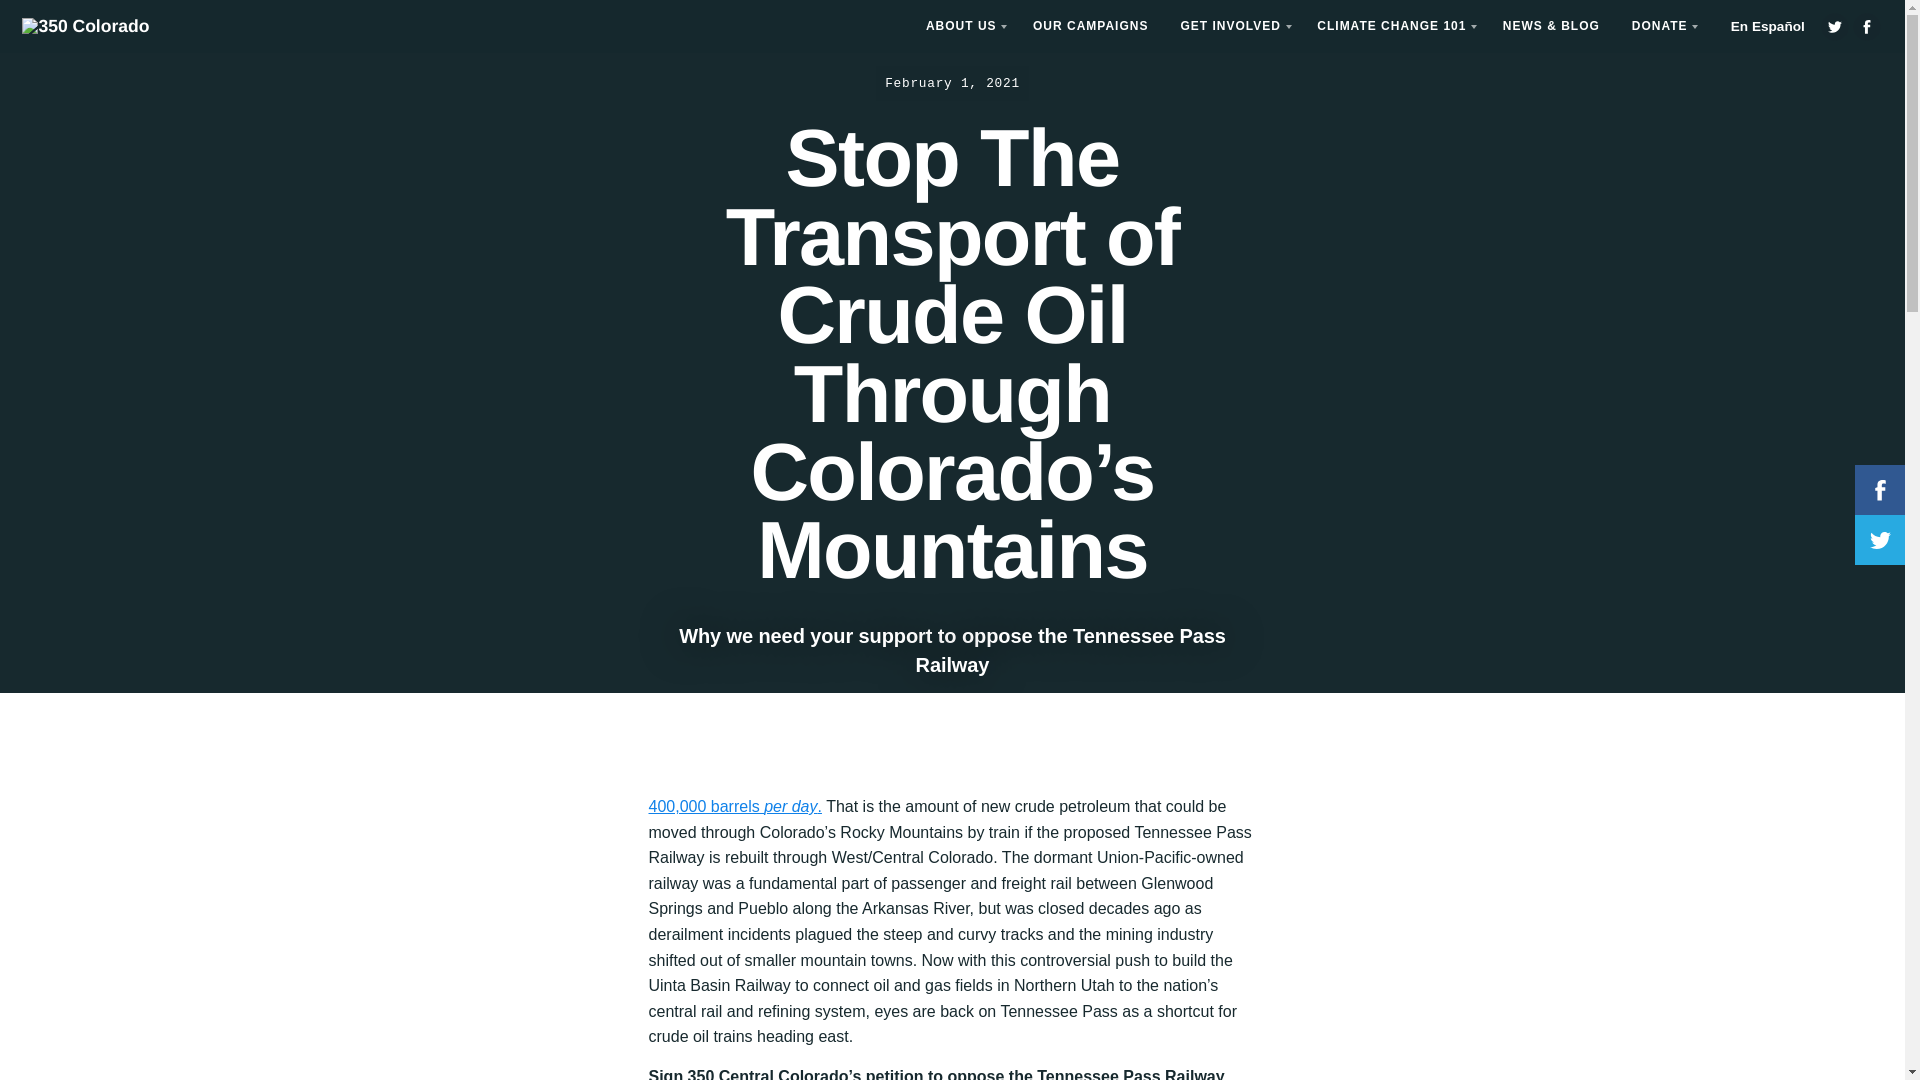 Image resolution: width=1920 pixels, height=1080 pixels. Describe the element at coordinates (1232, 26) in the screenshot. I see `GET INVOLVED` at that location.